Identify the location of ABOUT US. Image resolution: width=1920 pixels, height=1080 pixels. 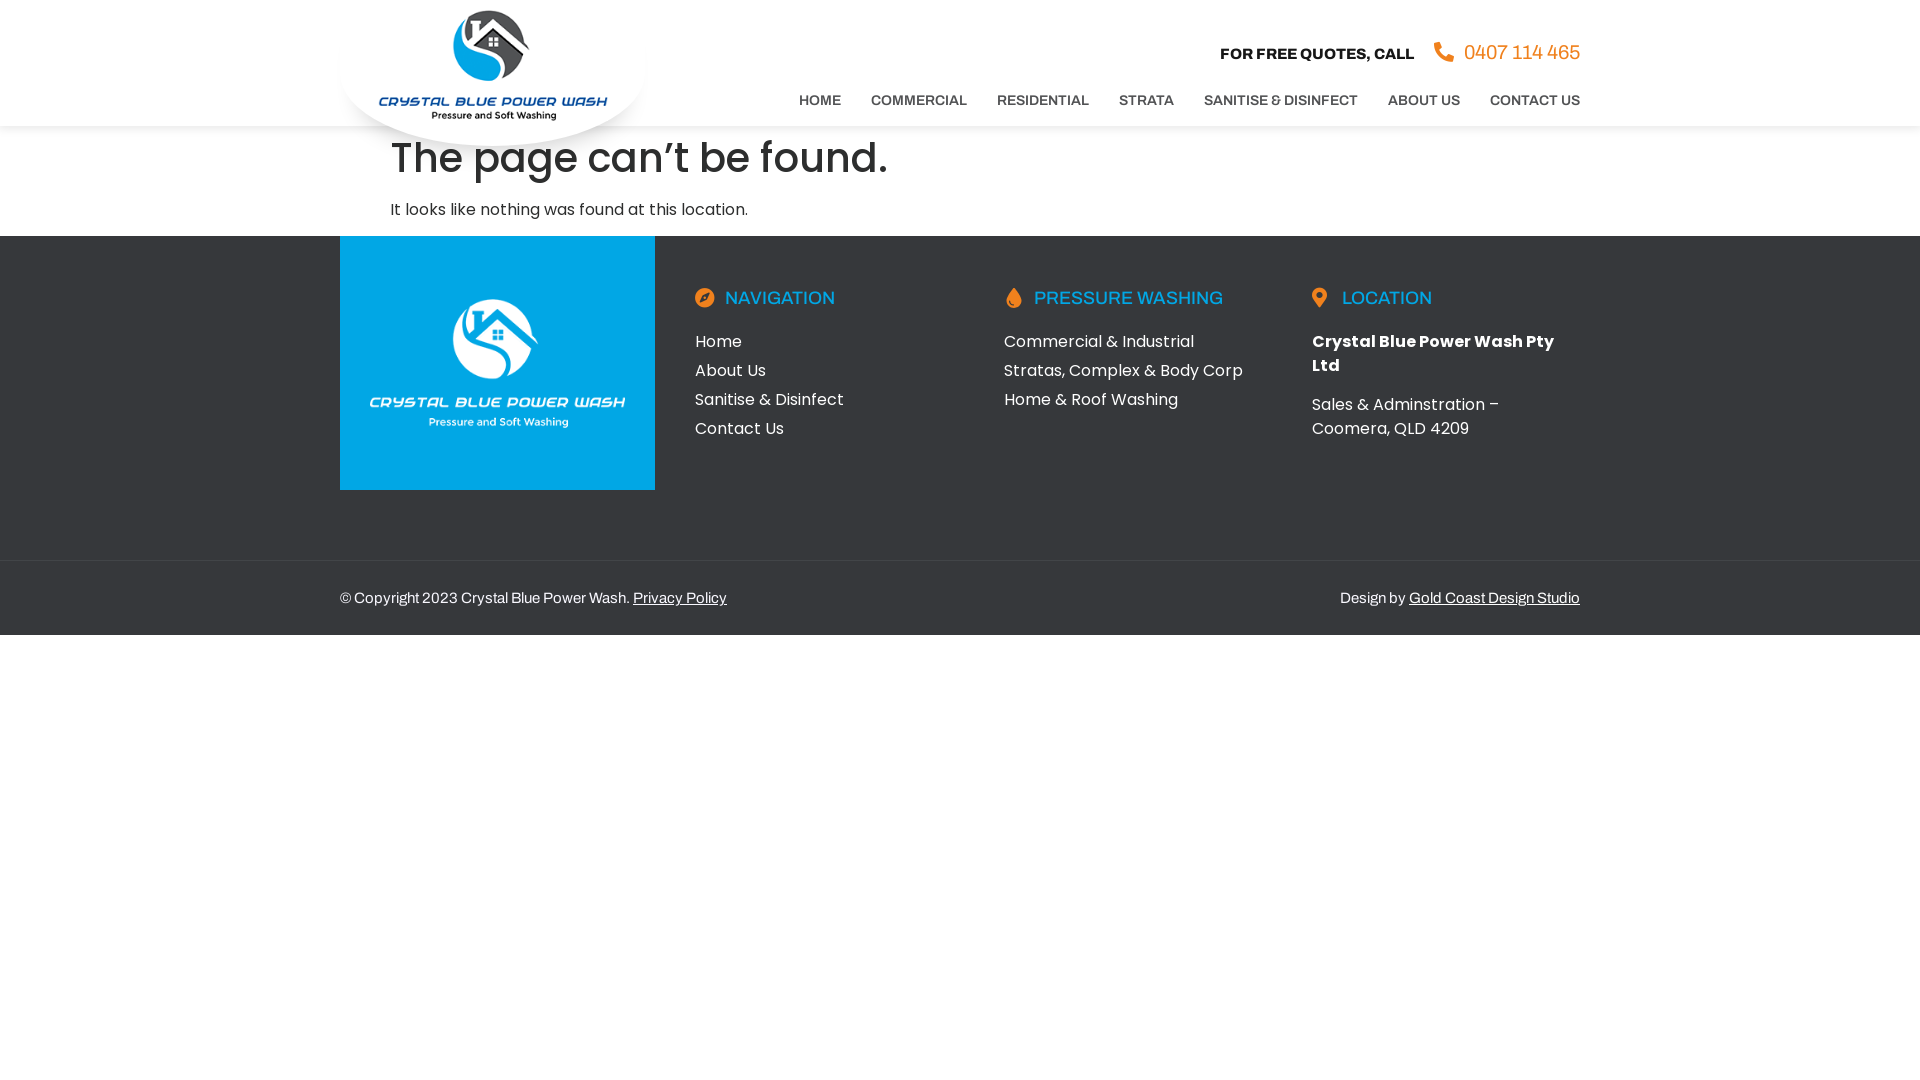
(1424, 101).